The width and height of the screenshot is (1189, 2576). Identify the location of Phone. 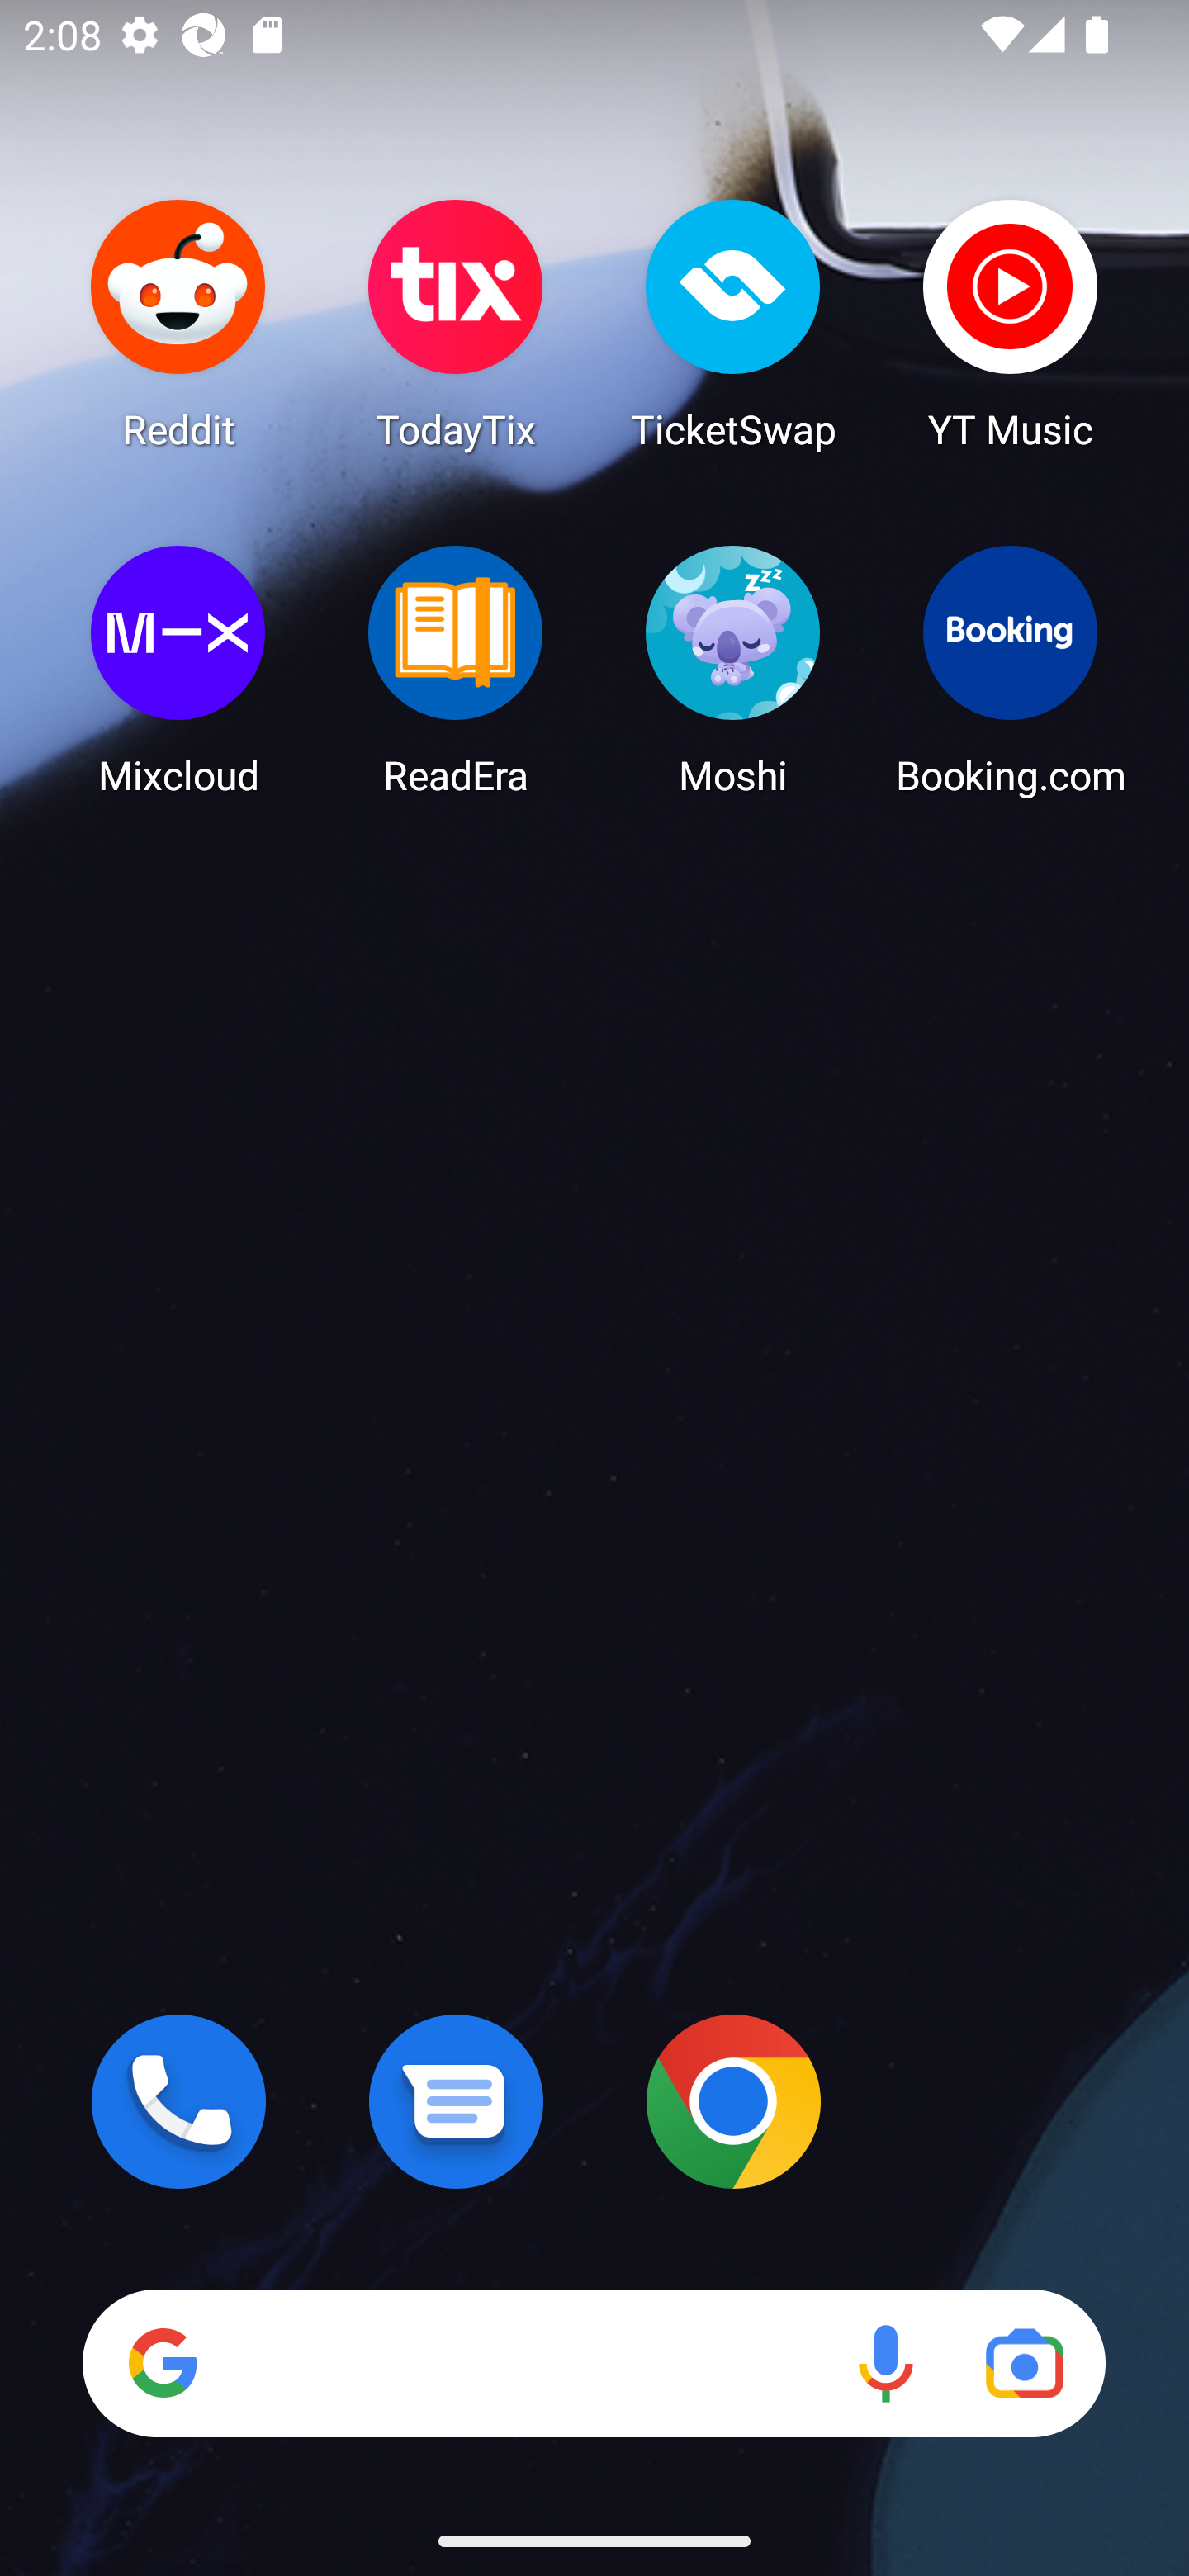
(178, 2101).